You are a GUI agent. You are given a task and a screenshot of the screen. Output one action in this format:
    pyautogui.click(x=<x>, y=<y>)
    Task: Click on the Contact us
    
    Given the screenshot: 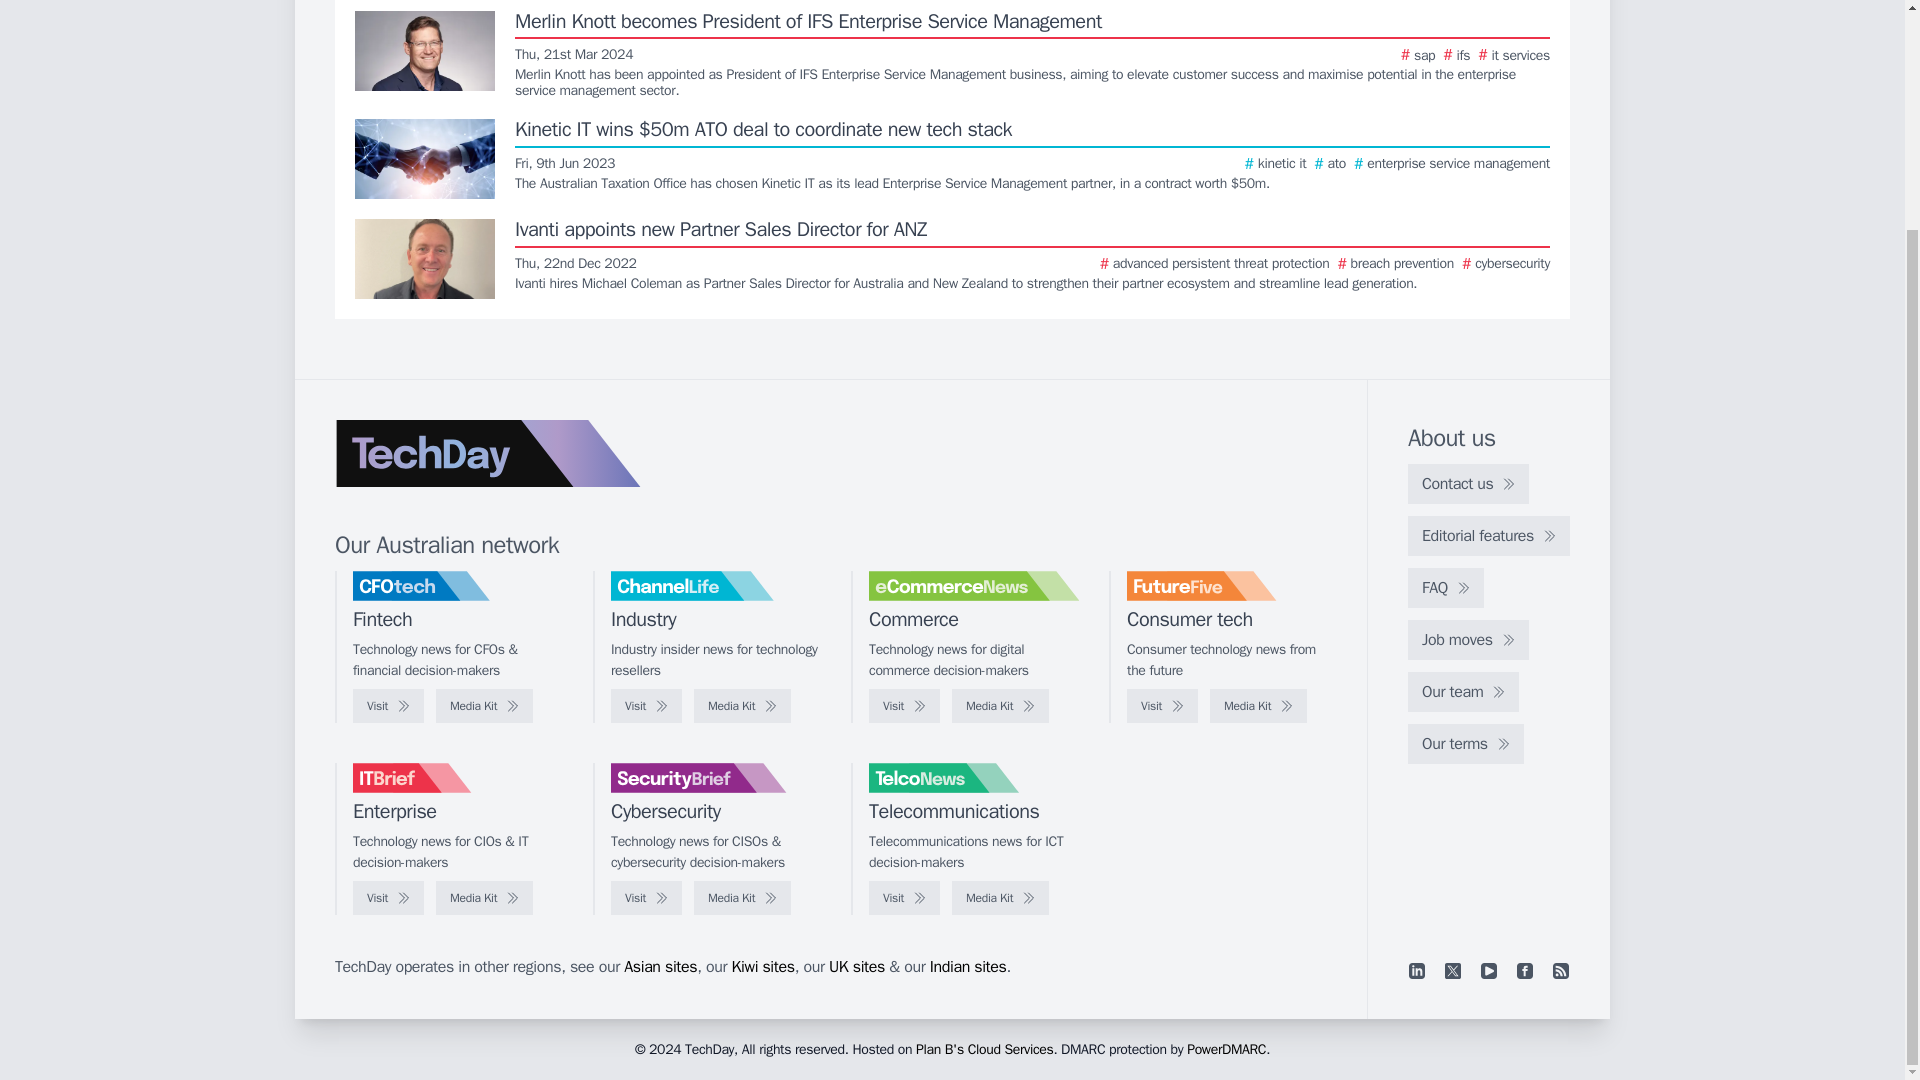 What is the action you would take?
    pyautogui.click(x=1468, y=484)
    